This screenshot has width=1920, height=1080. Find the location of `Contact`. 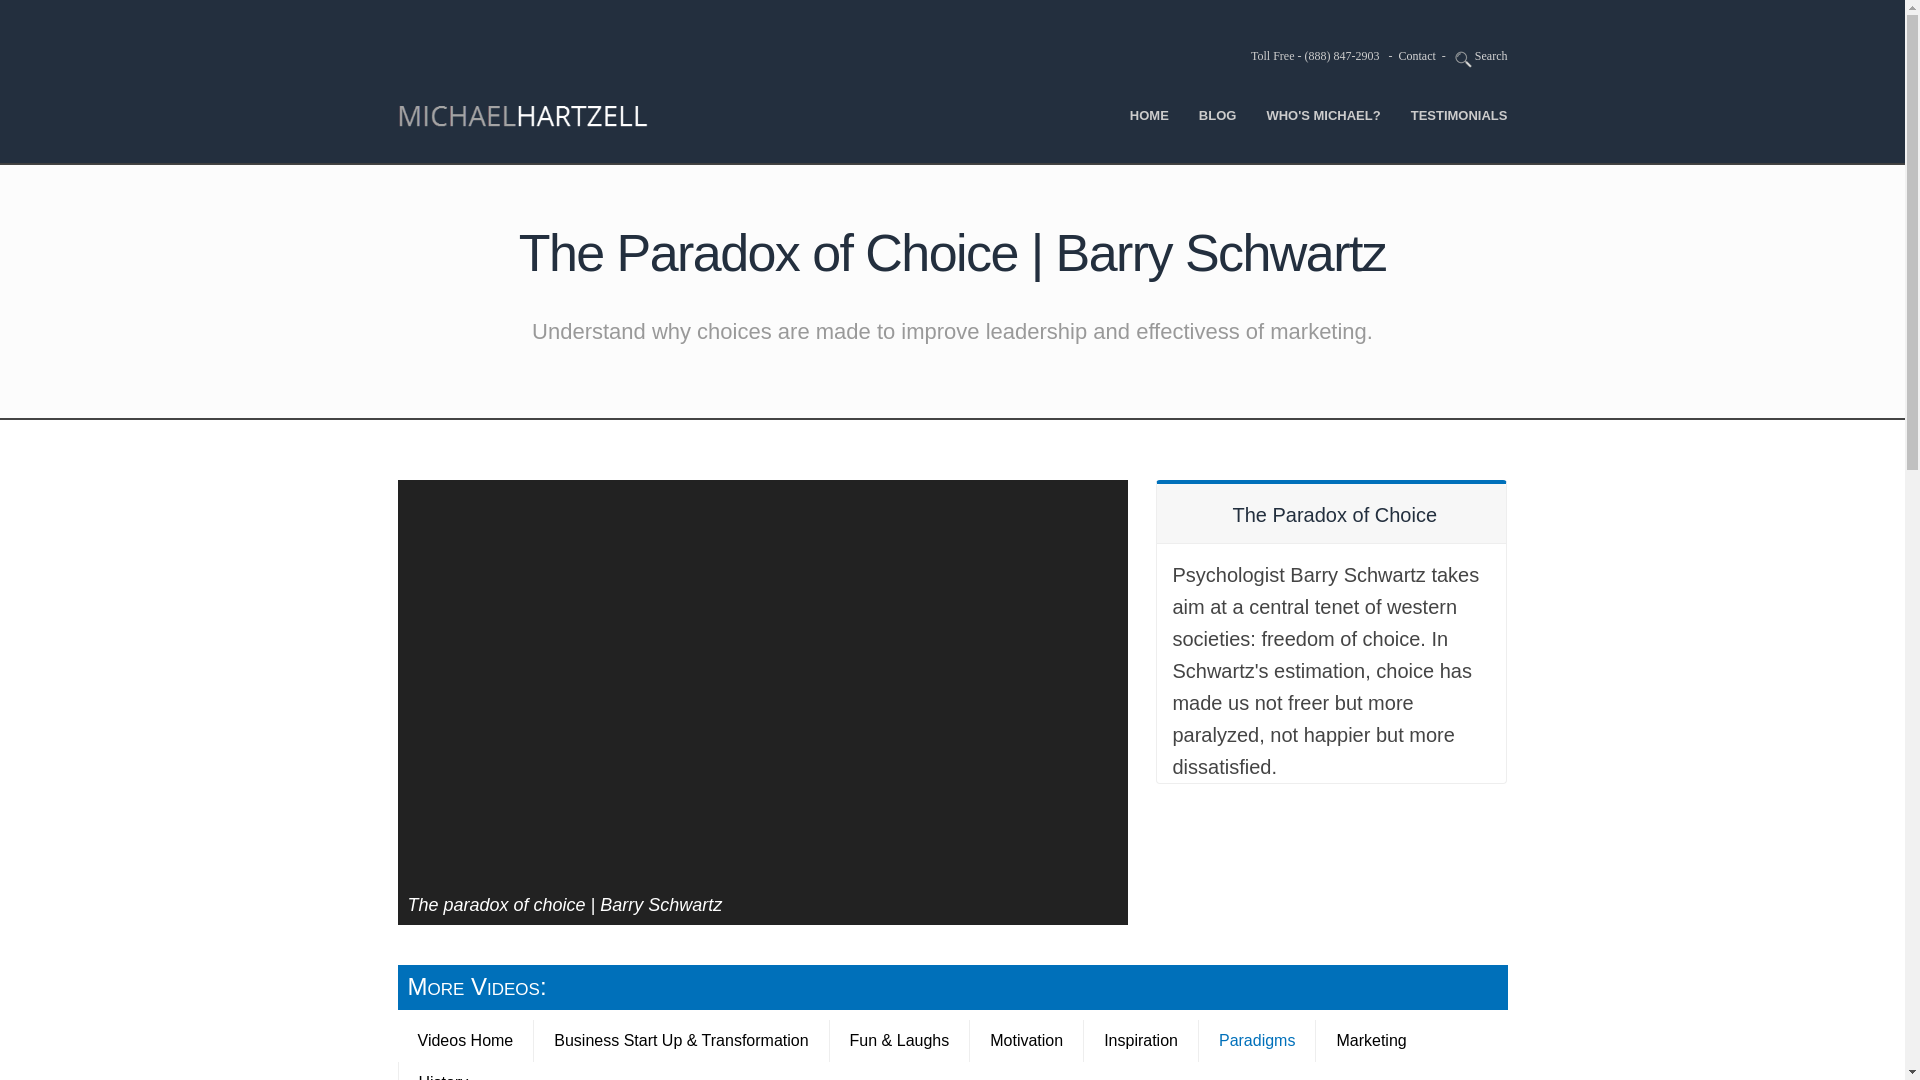

Contact is located at coordinates (1416, 55).